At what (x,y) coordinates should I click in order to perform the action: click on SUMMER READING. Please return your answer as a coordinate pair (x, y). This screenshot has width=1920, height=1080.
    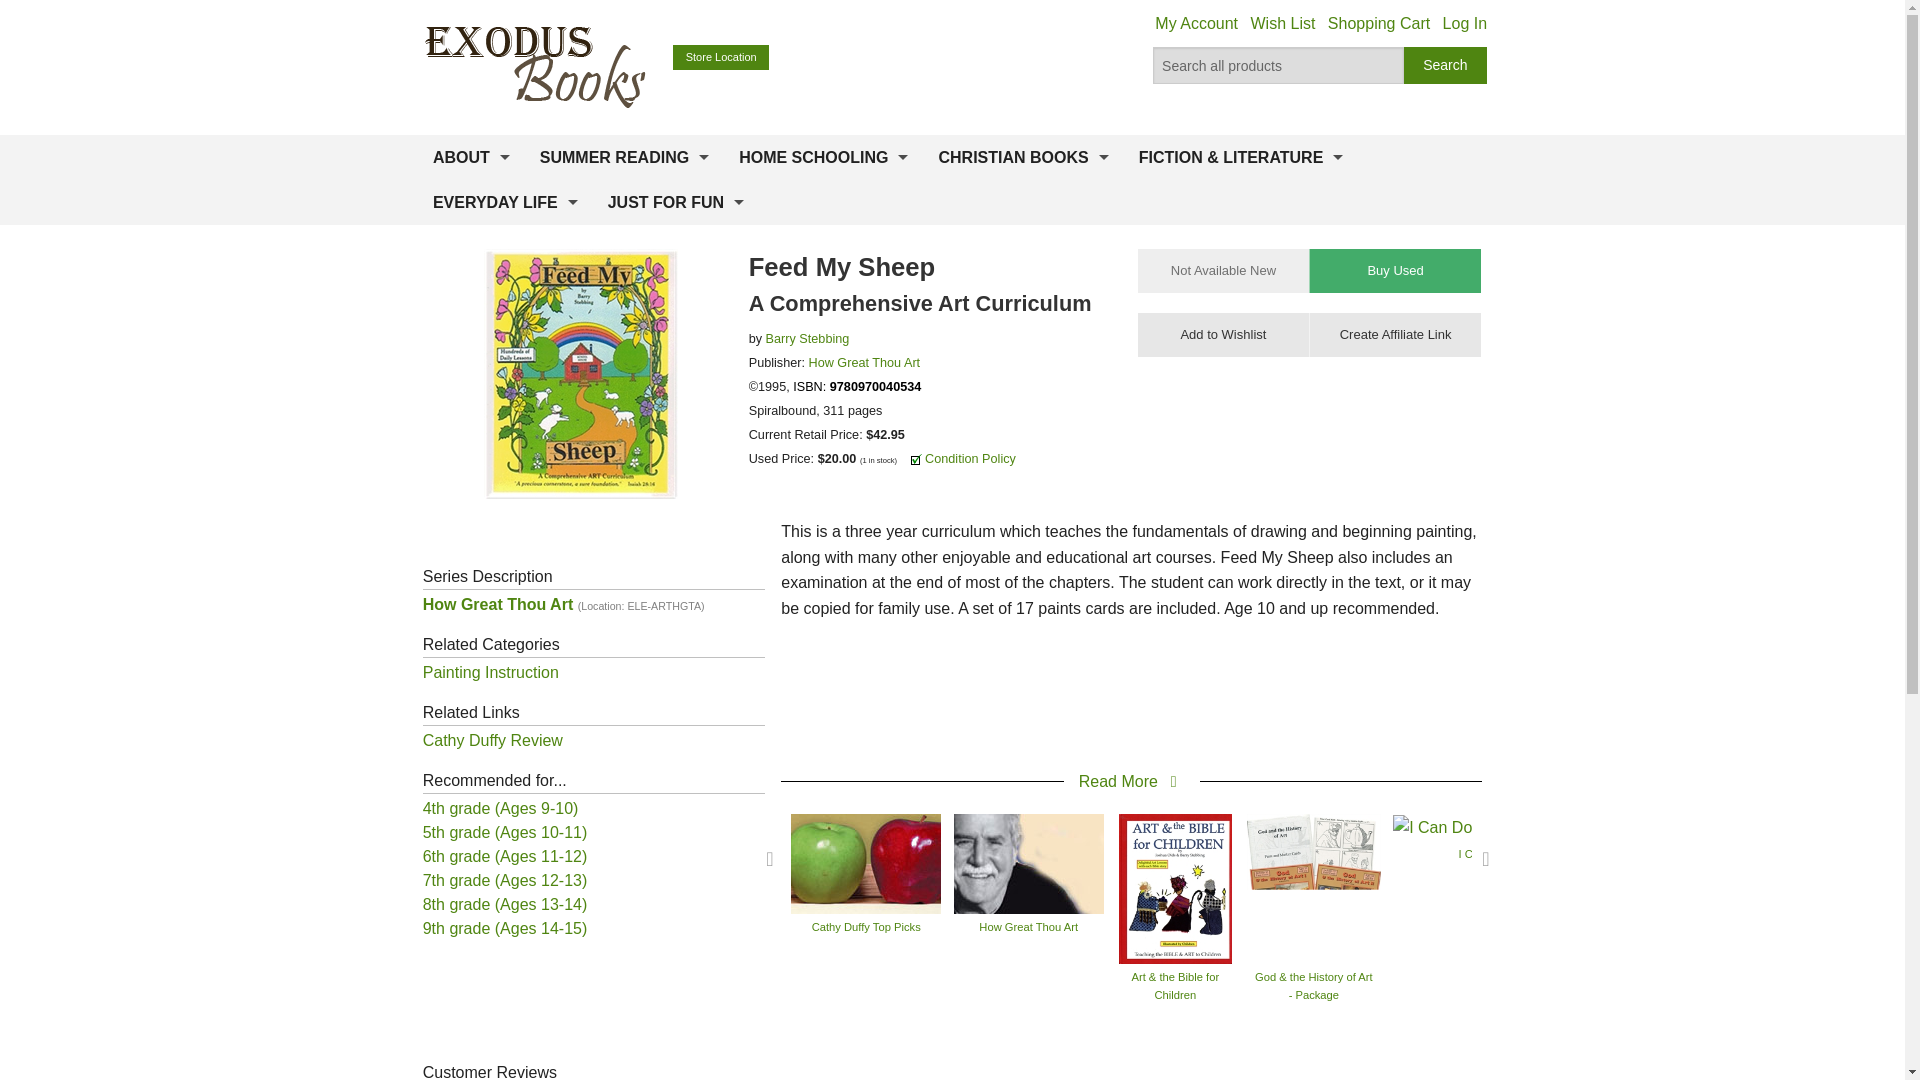
    Looking at the image, I should click on (624, 158).